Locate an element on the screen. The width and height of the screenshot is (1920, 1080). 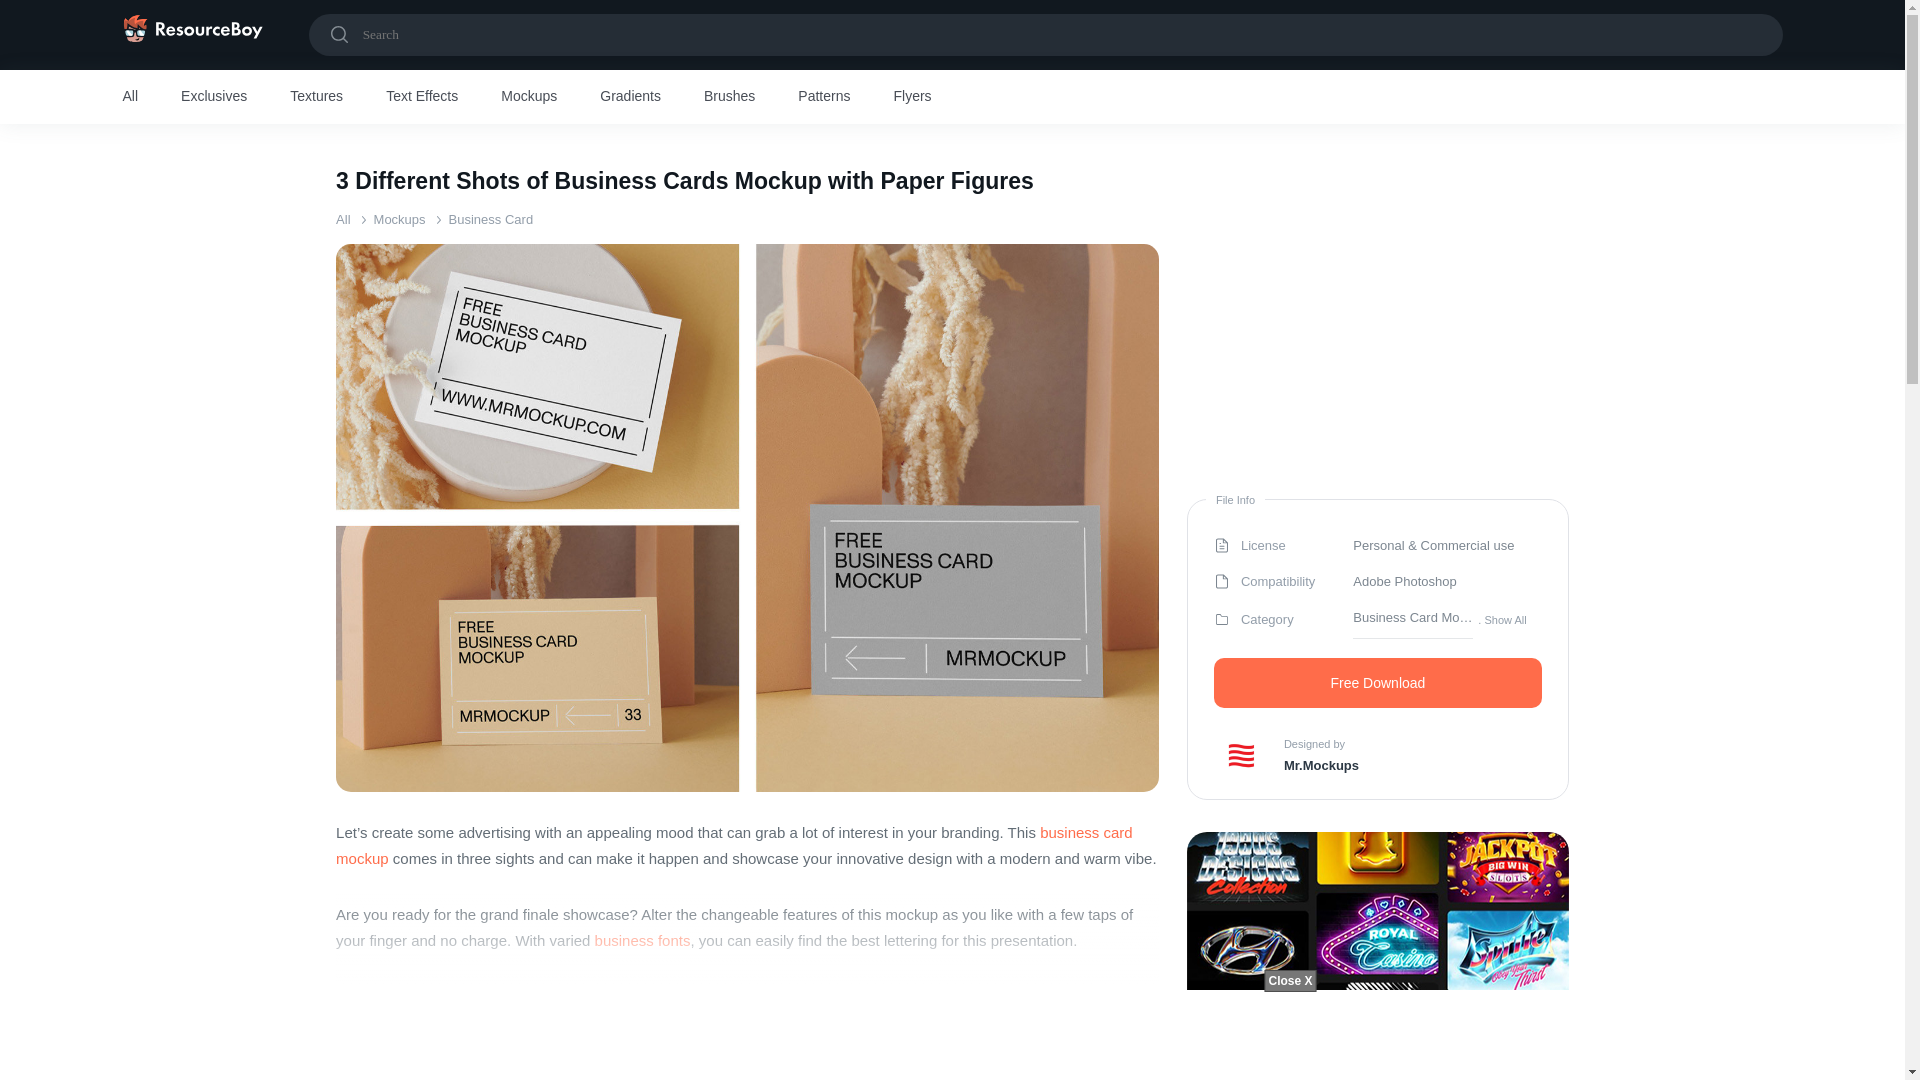
All is located at coordinates (342, 218).